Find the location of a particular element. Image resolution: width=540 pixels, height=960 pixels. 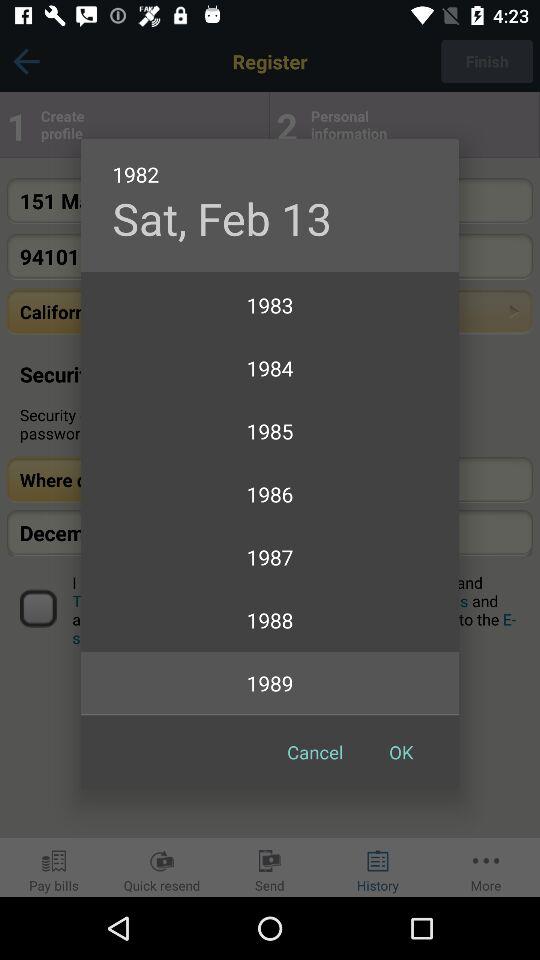

click the item above the 1982 app is located at coordinates (222, 218).